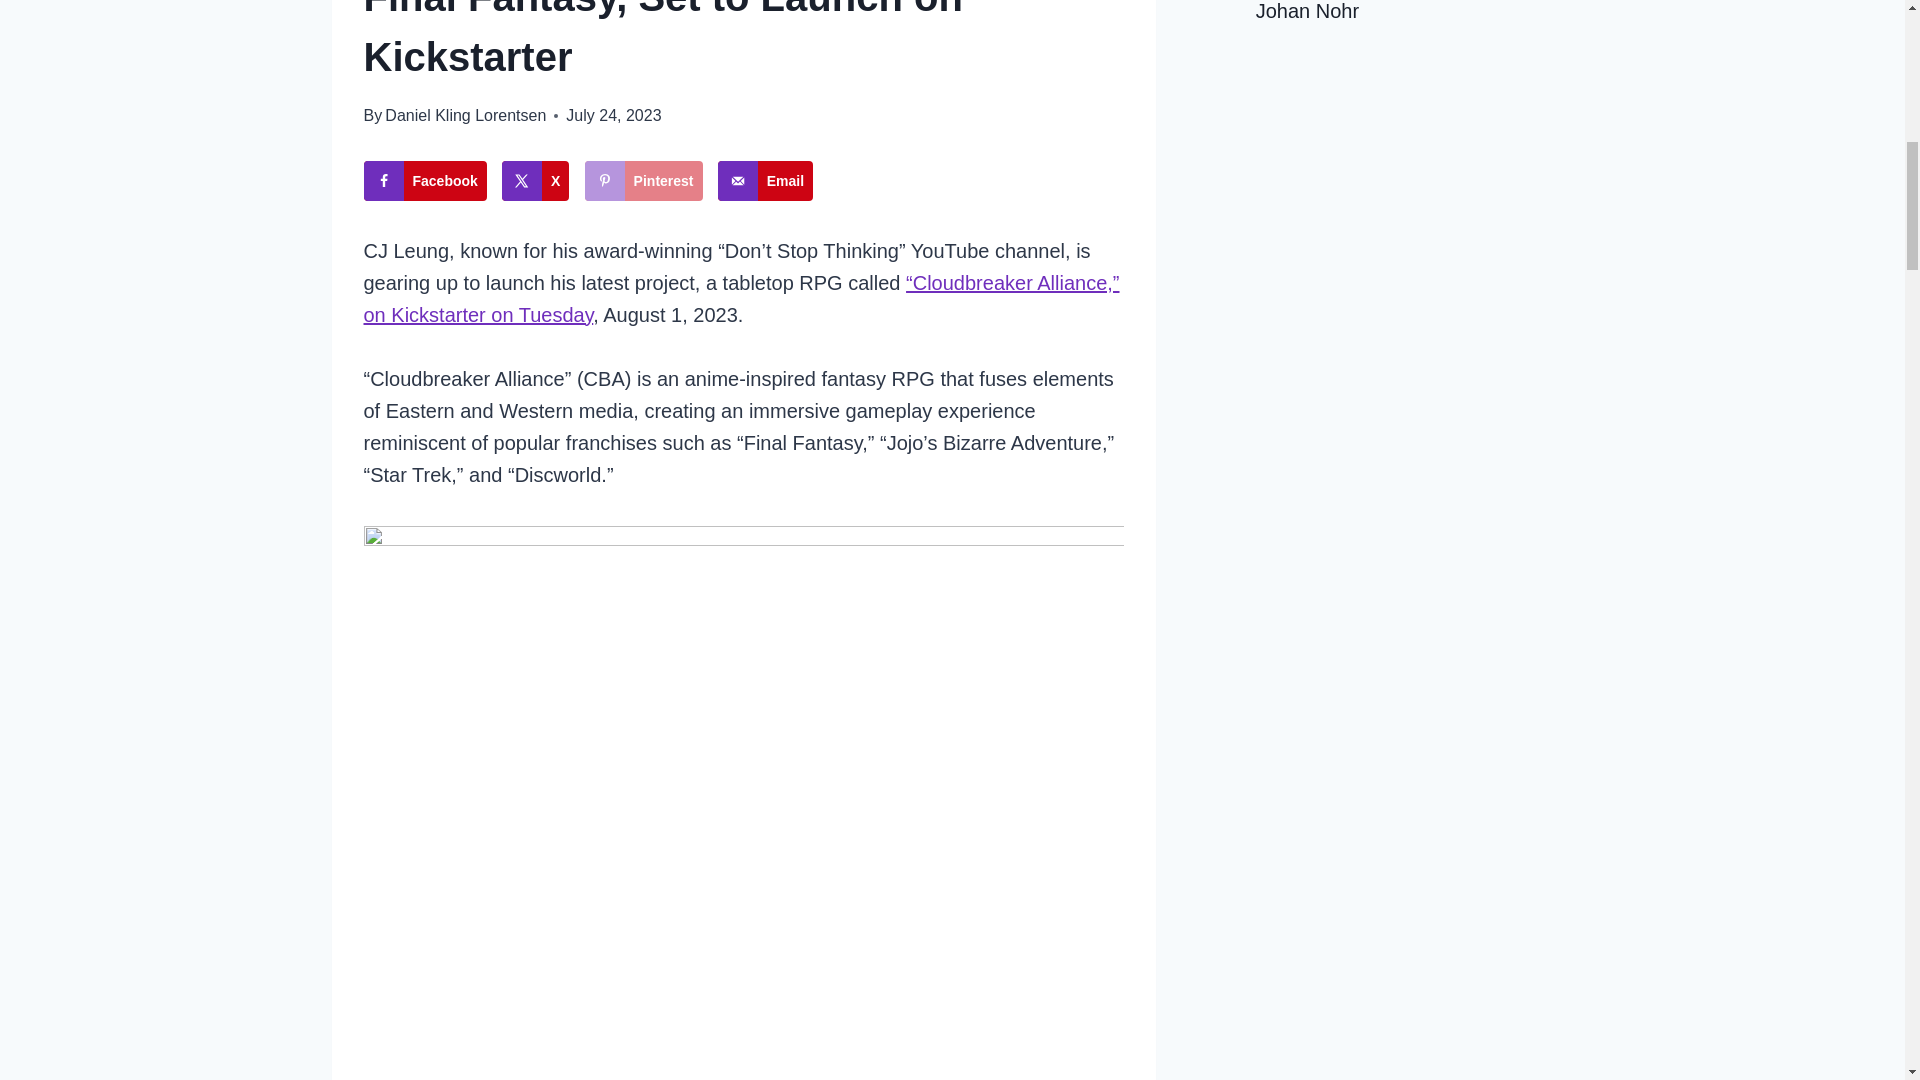 The image size is (1920, 1080). What do you see at coordinates (765, 180) in the screenshot?
I see `Send over email` at bounding box center [765, 180].